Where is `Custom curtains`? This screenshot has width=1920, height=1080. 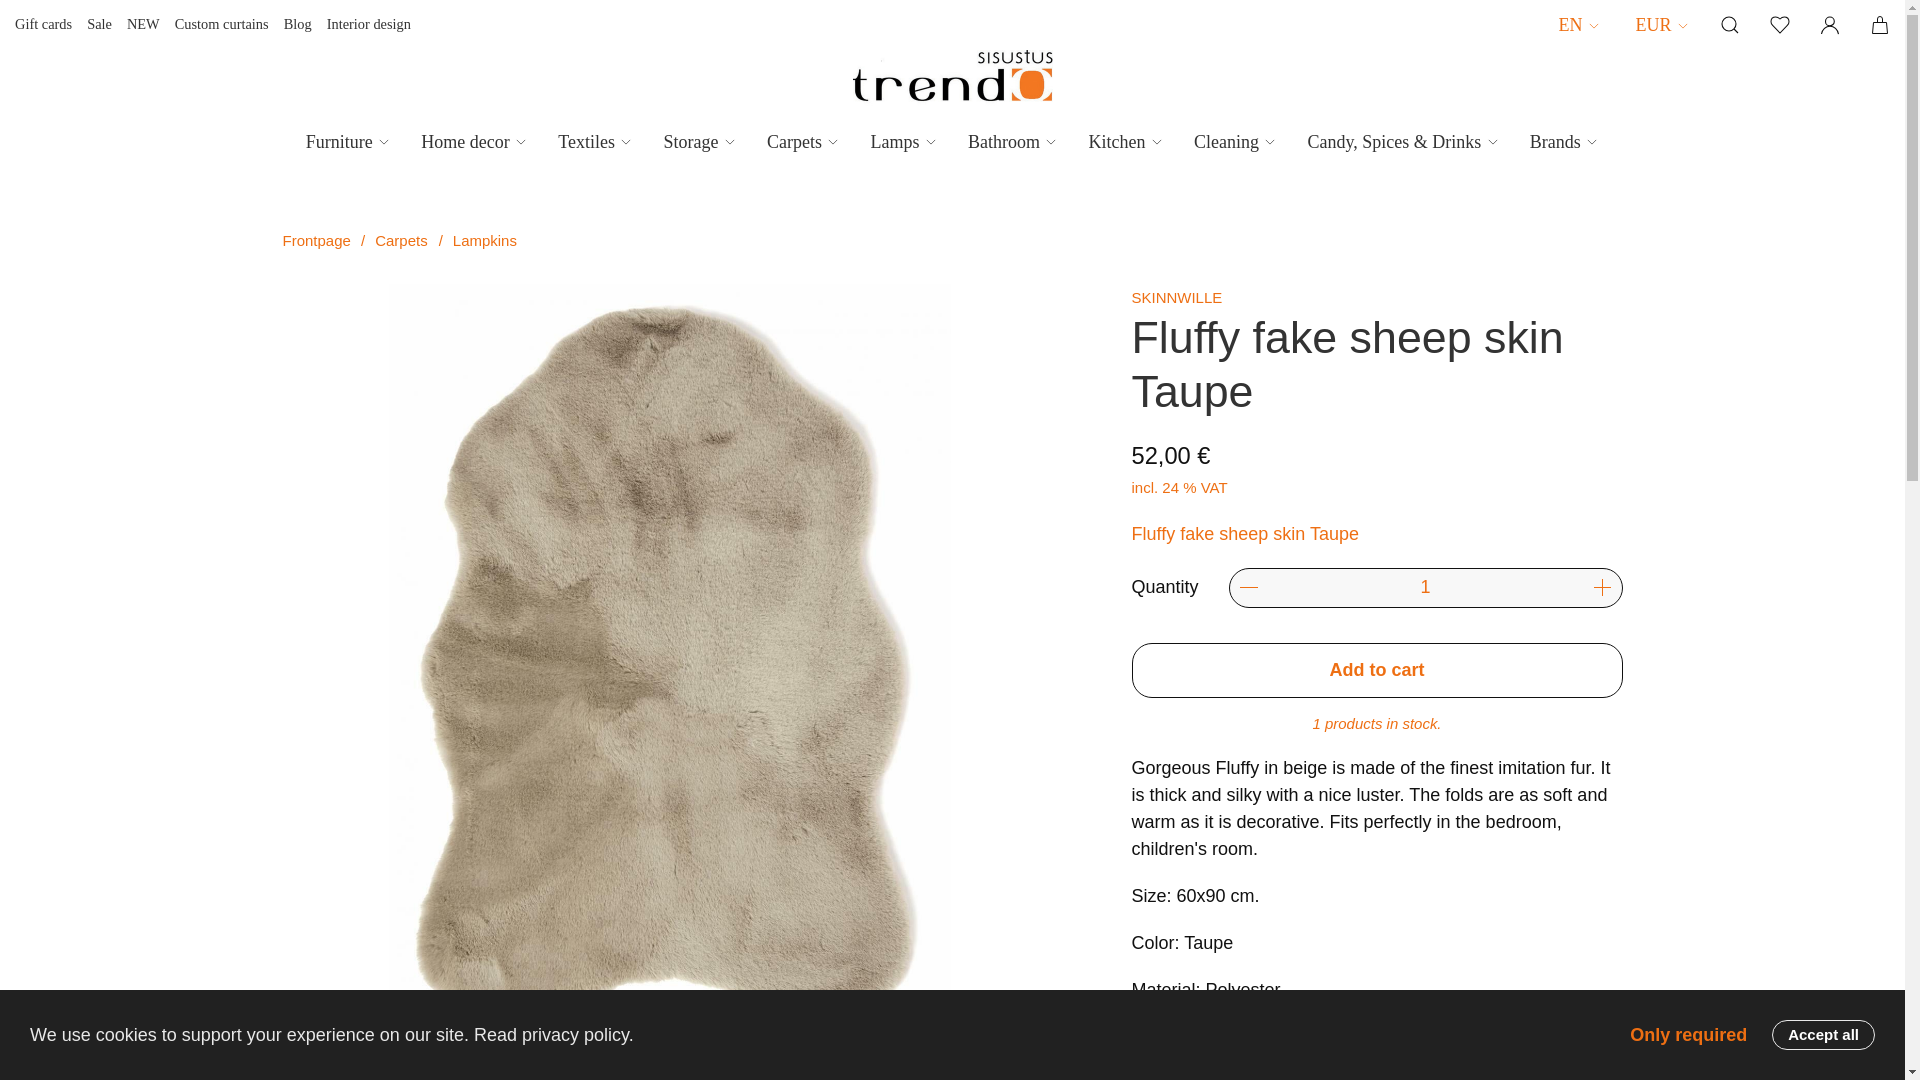 Custom curtains is located at coordinates (222, 24).